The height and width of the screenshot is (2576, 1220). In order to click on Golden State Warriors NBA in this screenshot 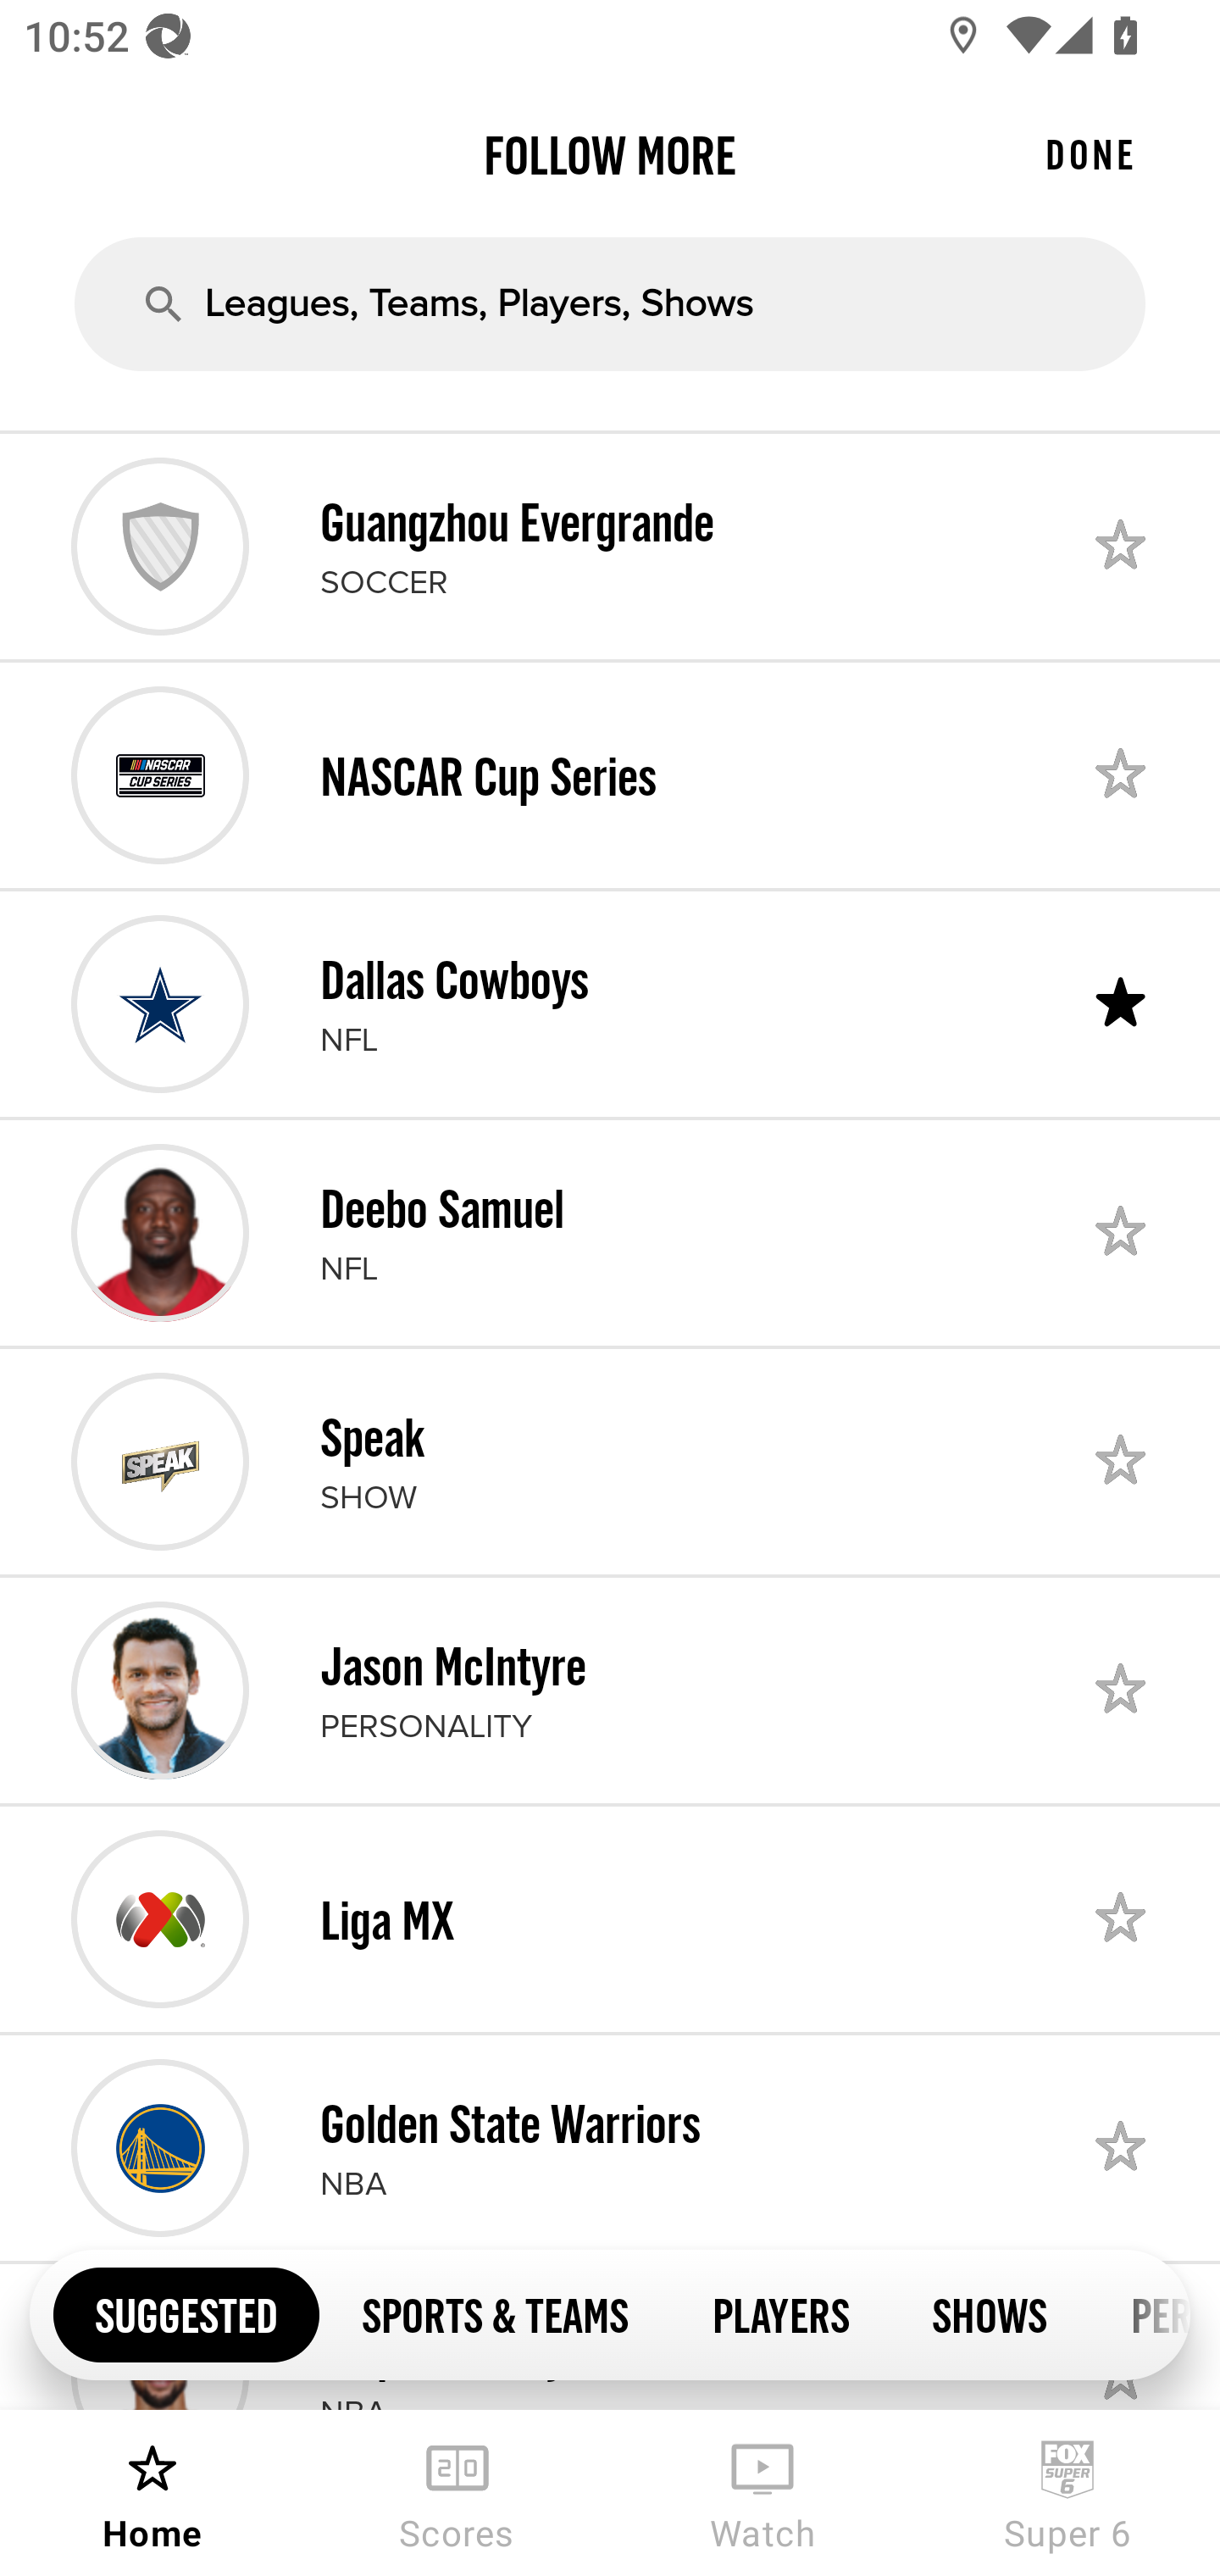, I will do `click(610, 2148)`.